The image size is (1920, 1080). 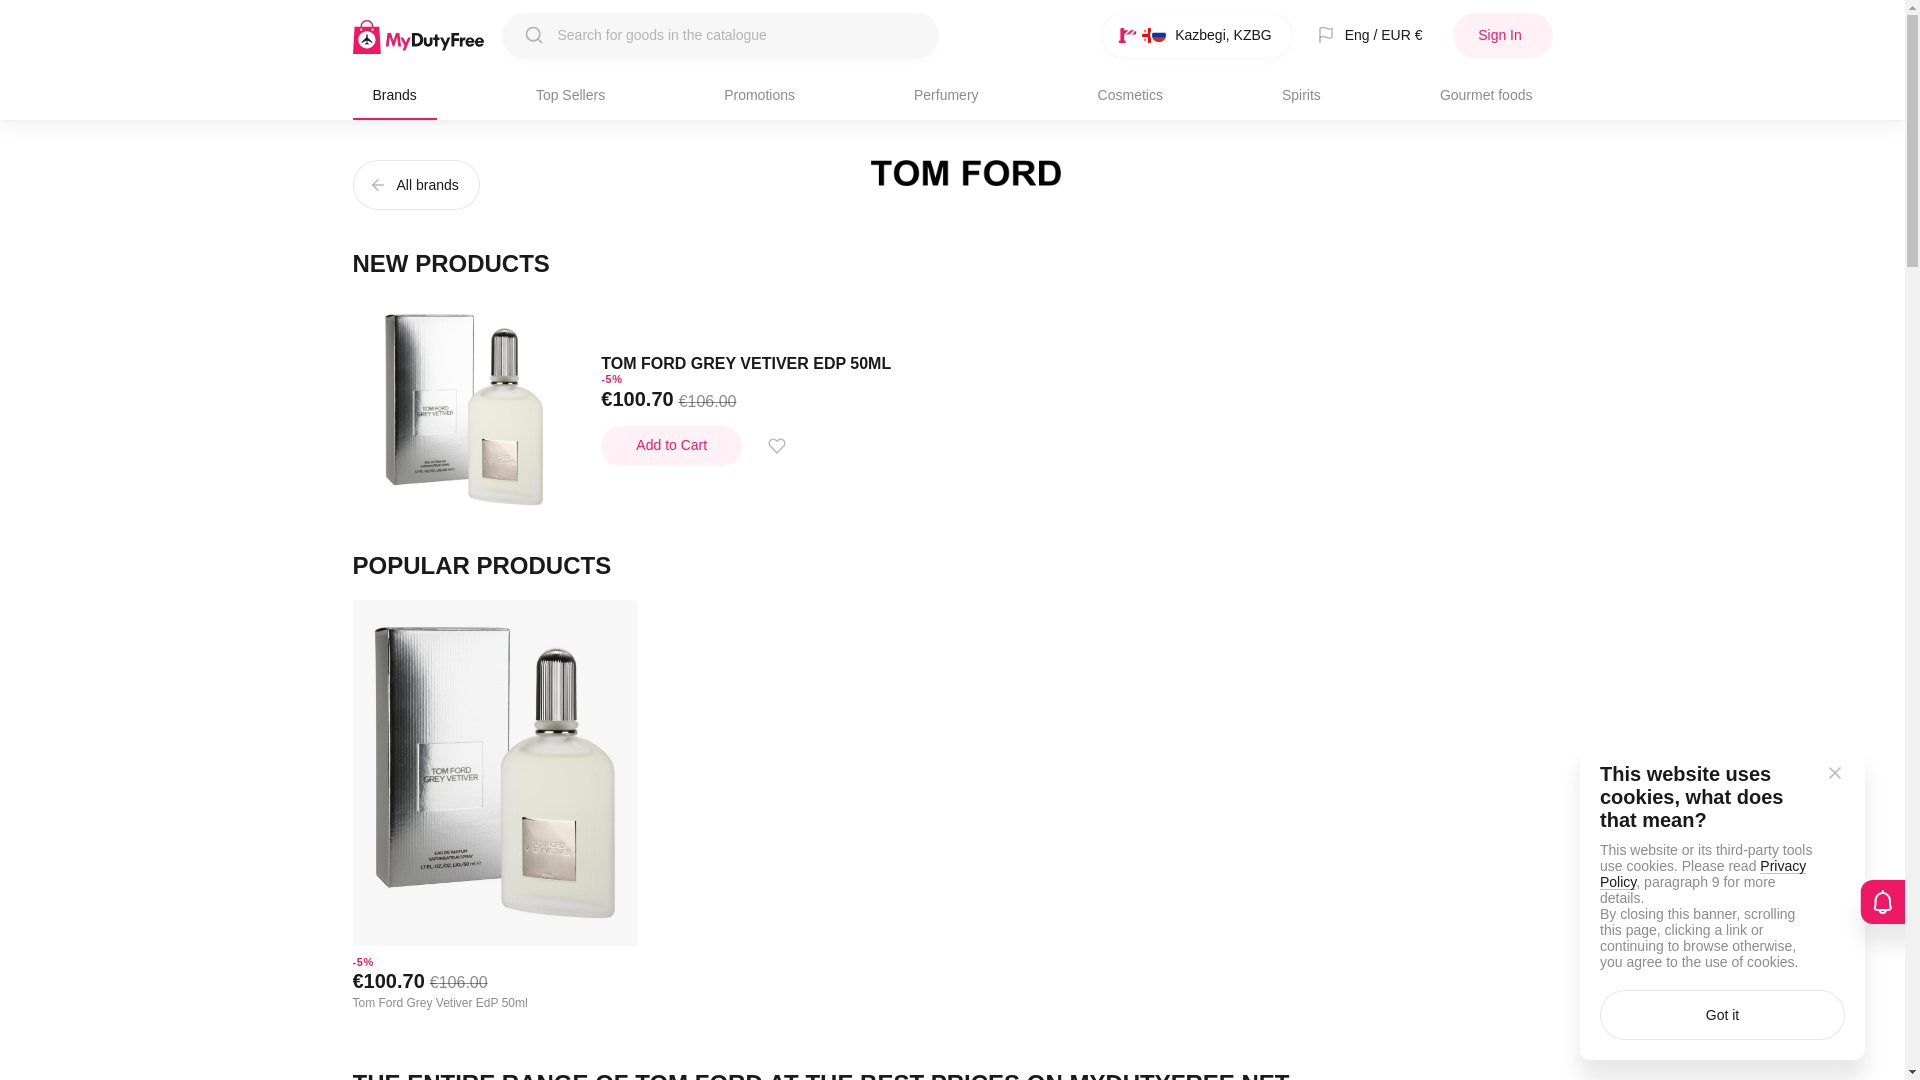 What do you see at coordinates (393, 94) in the screenshot?
I see `Brands` at bounding box center [393, 94].